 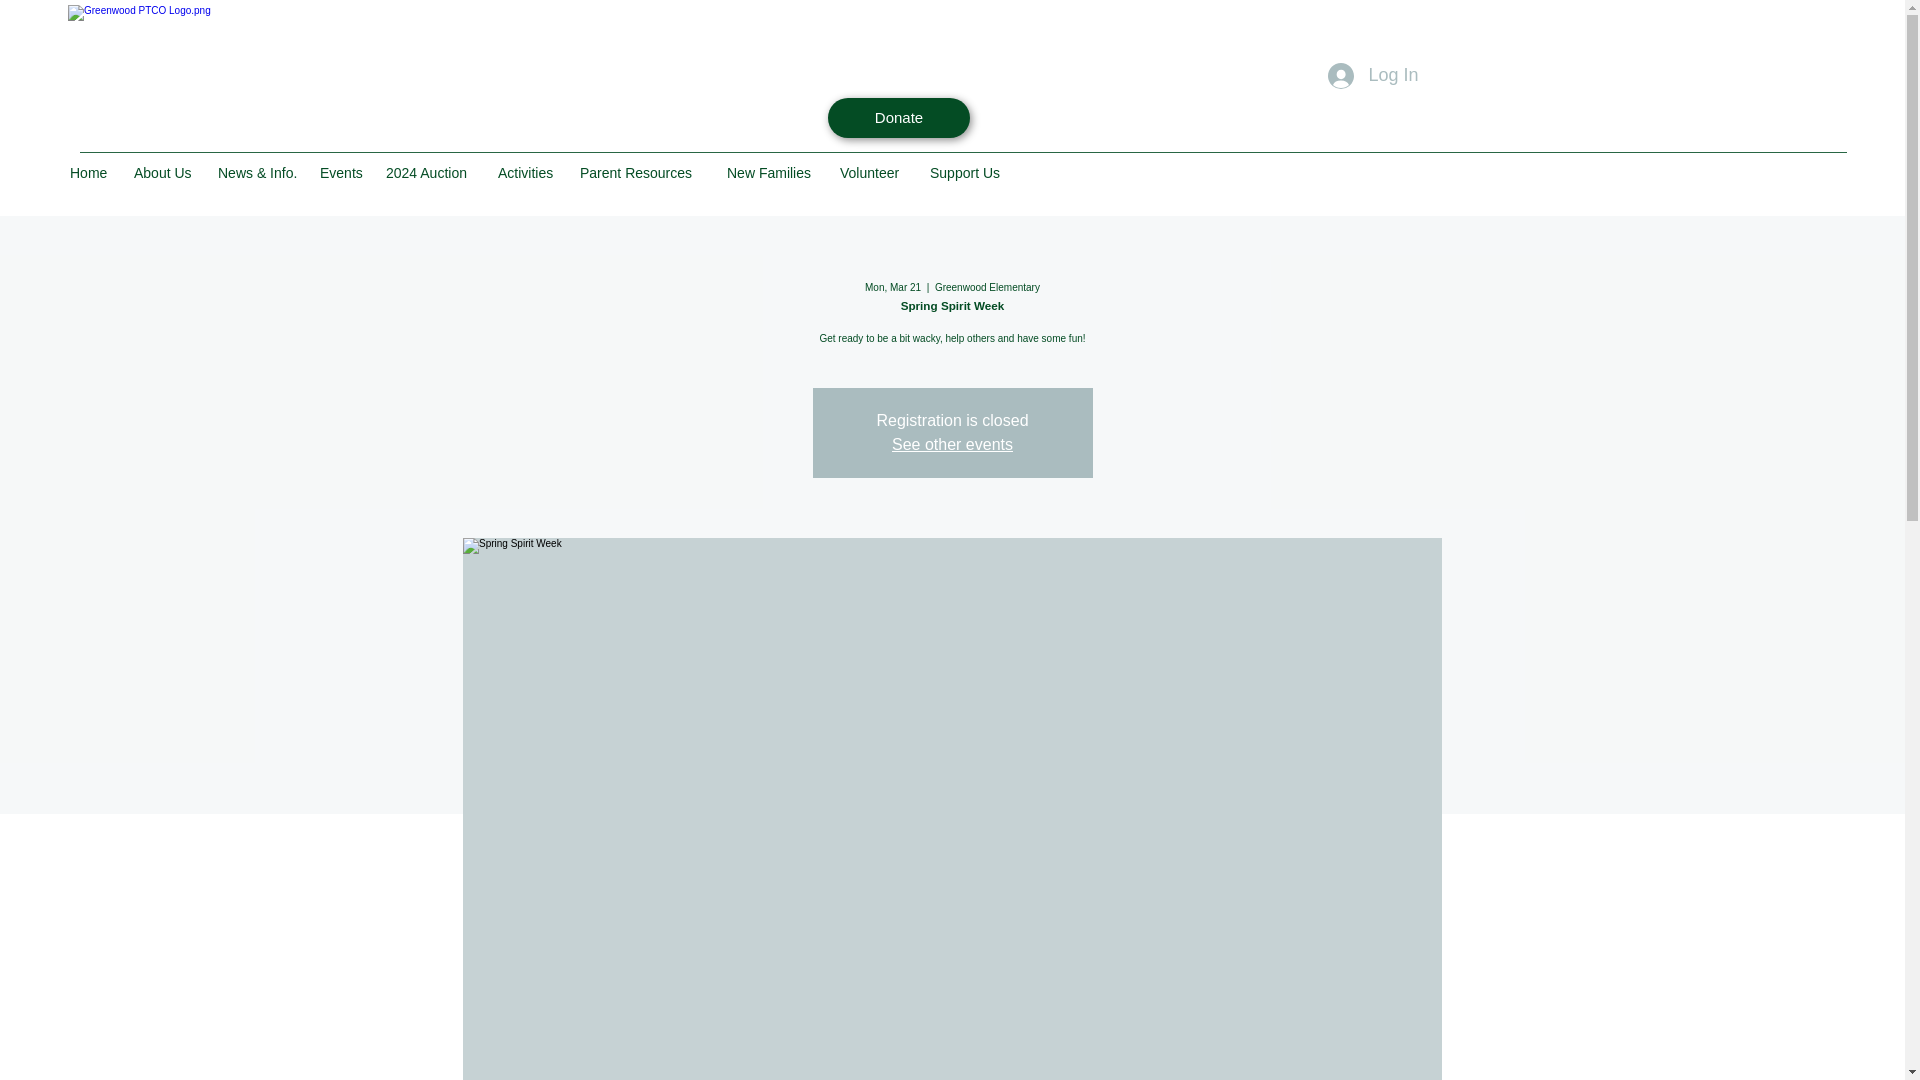 What do you see at coordinates (528, 172) in the screenshot?
I see `Activities` at bounding box center [528, 172].